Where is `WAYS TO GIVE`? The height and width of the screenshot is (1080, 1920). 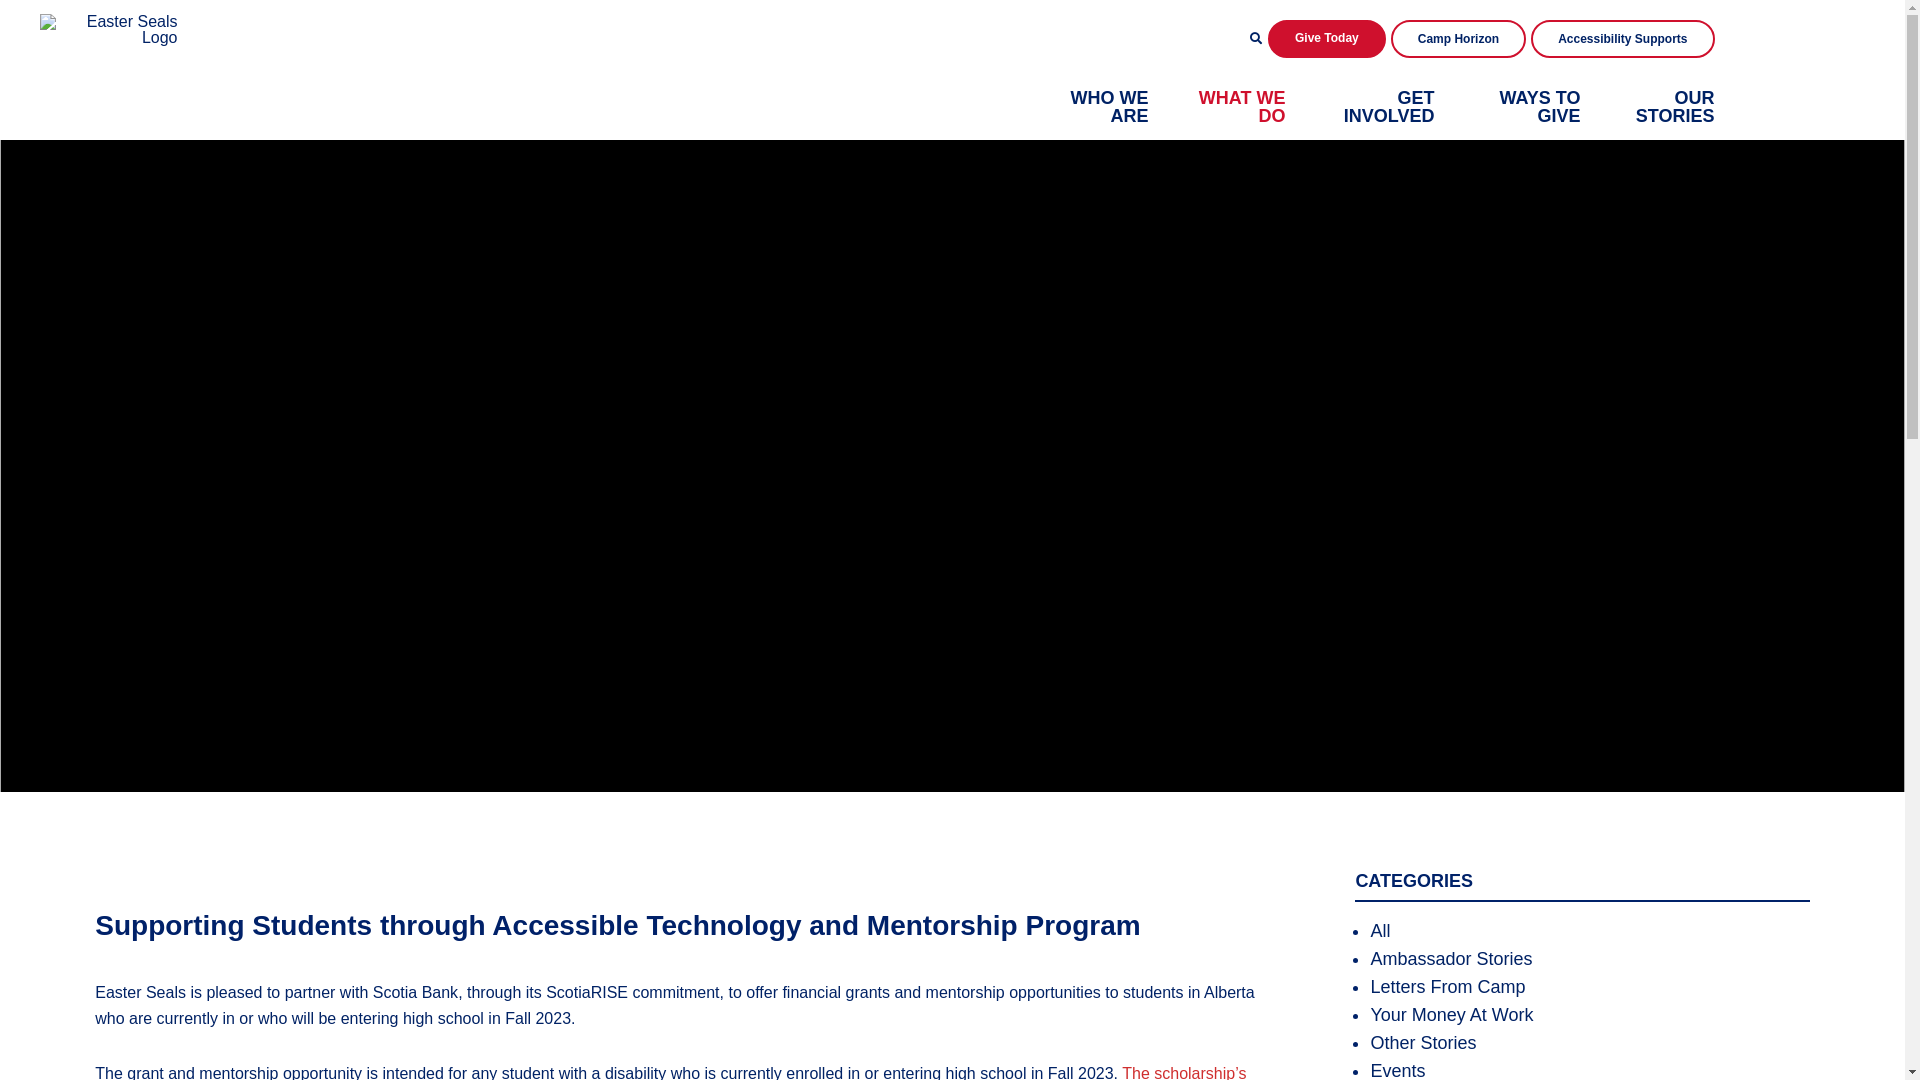
WAYS TO GIVE is located at coordinates (1540, 107).